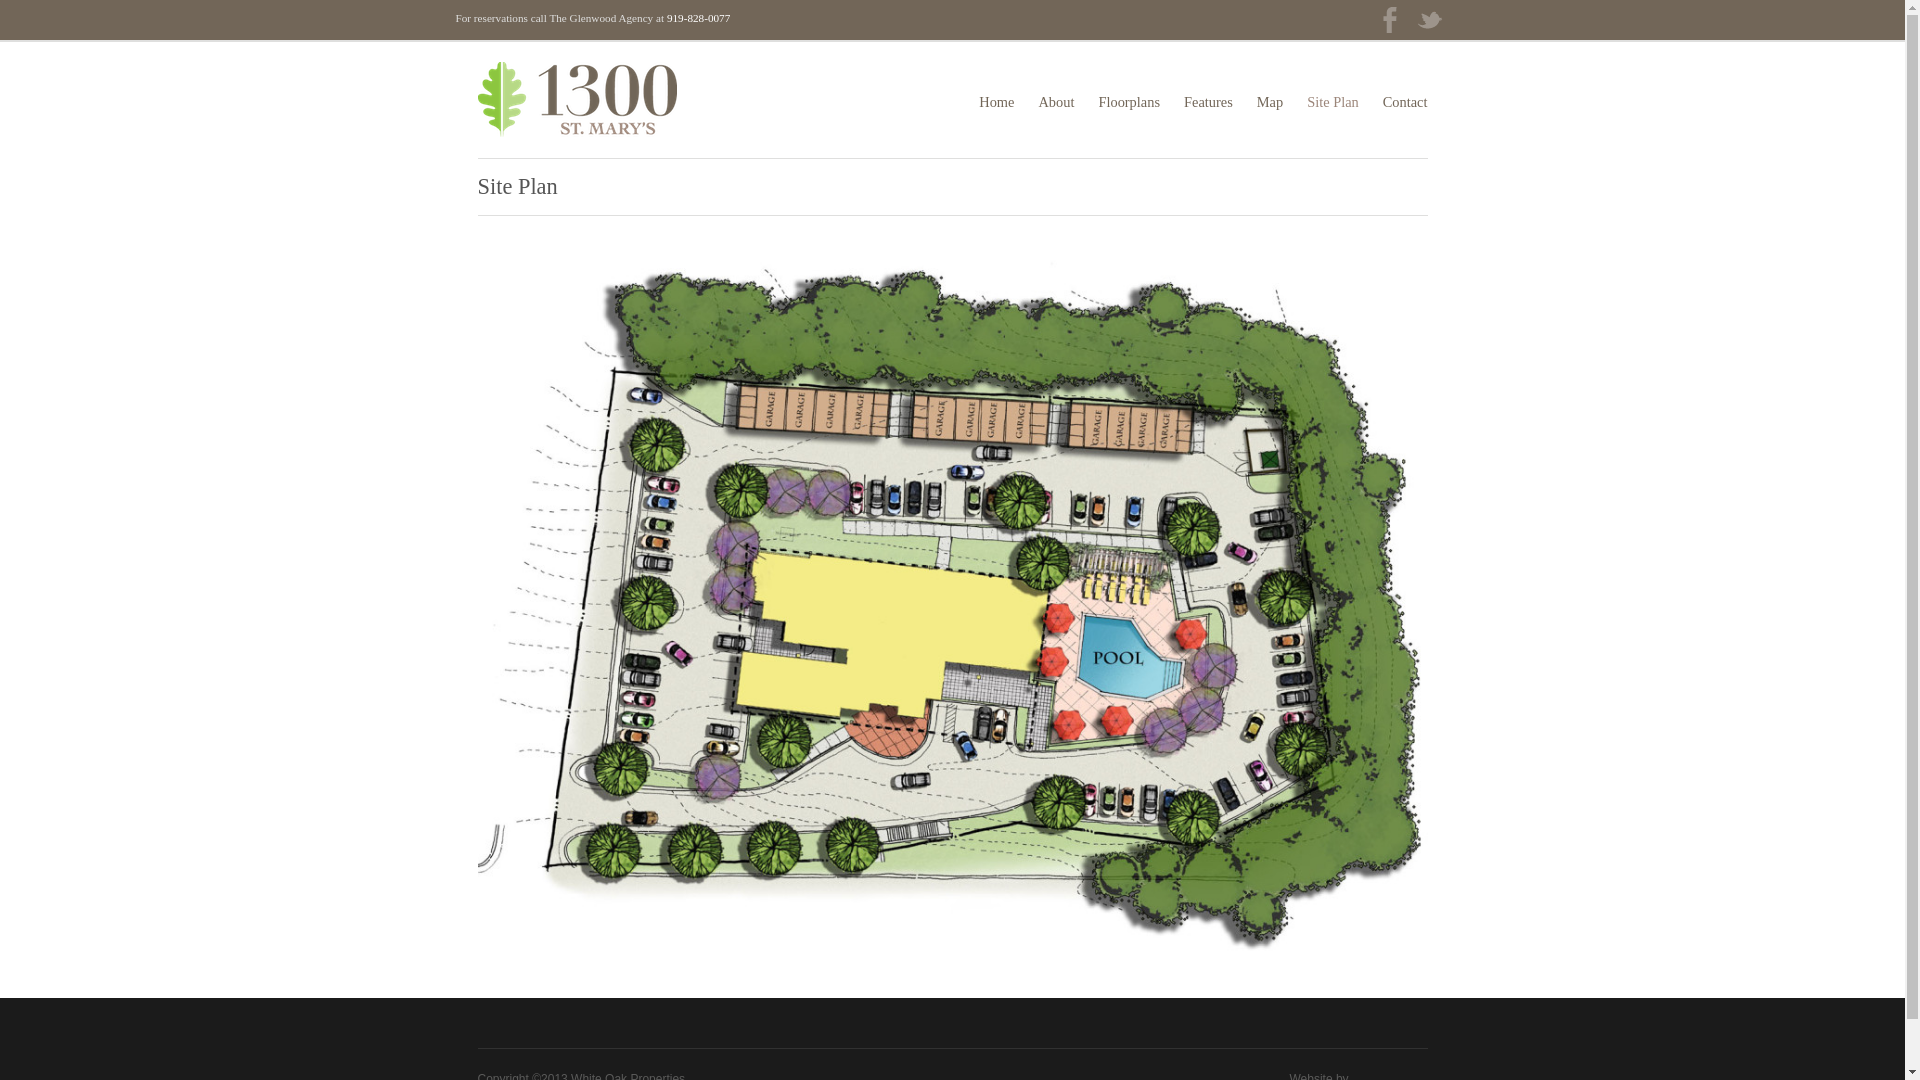 This screenshot has height=1080, width=1920. Describe the element at coordinates (1129, 102) in the screenshot. I see `Floorplans` at that location.